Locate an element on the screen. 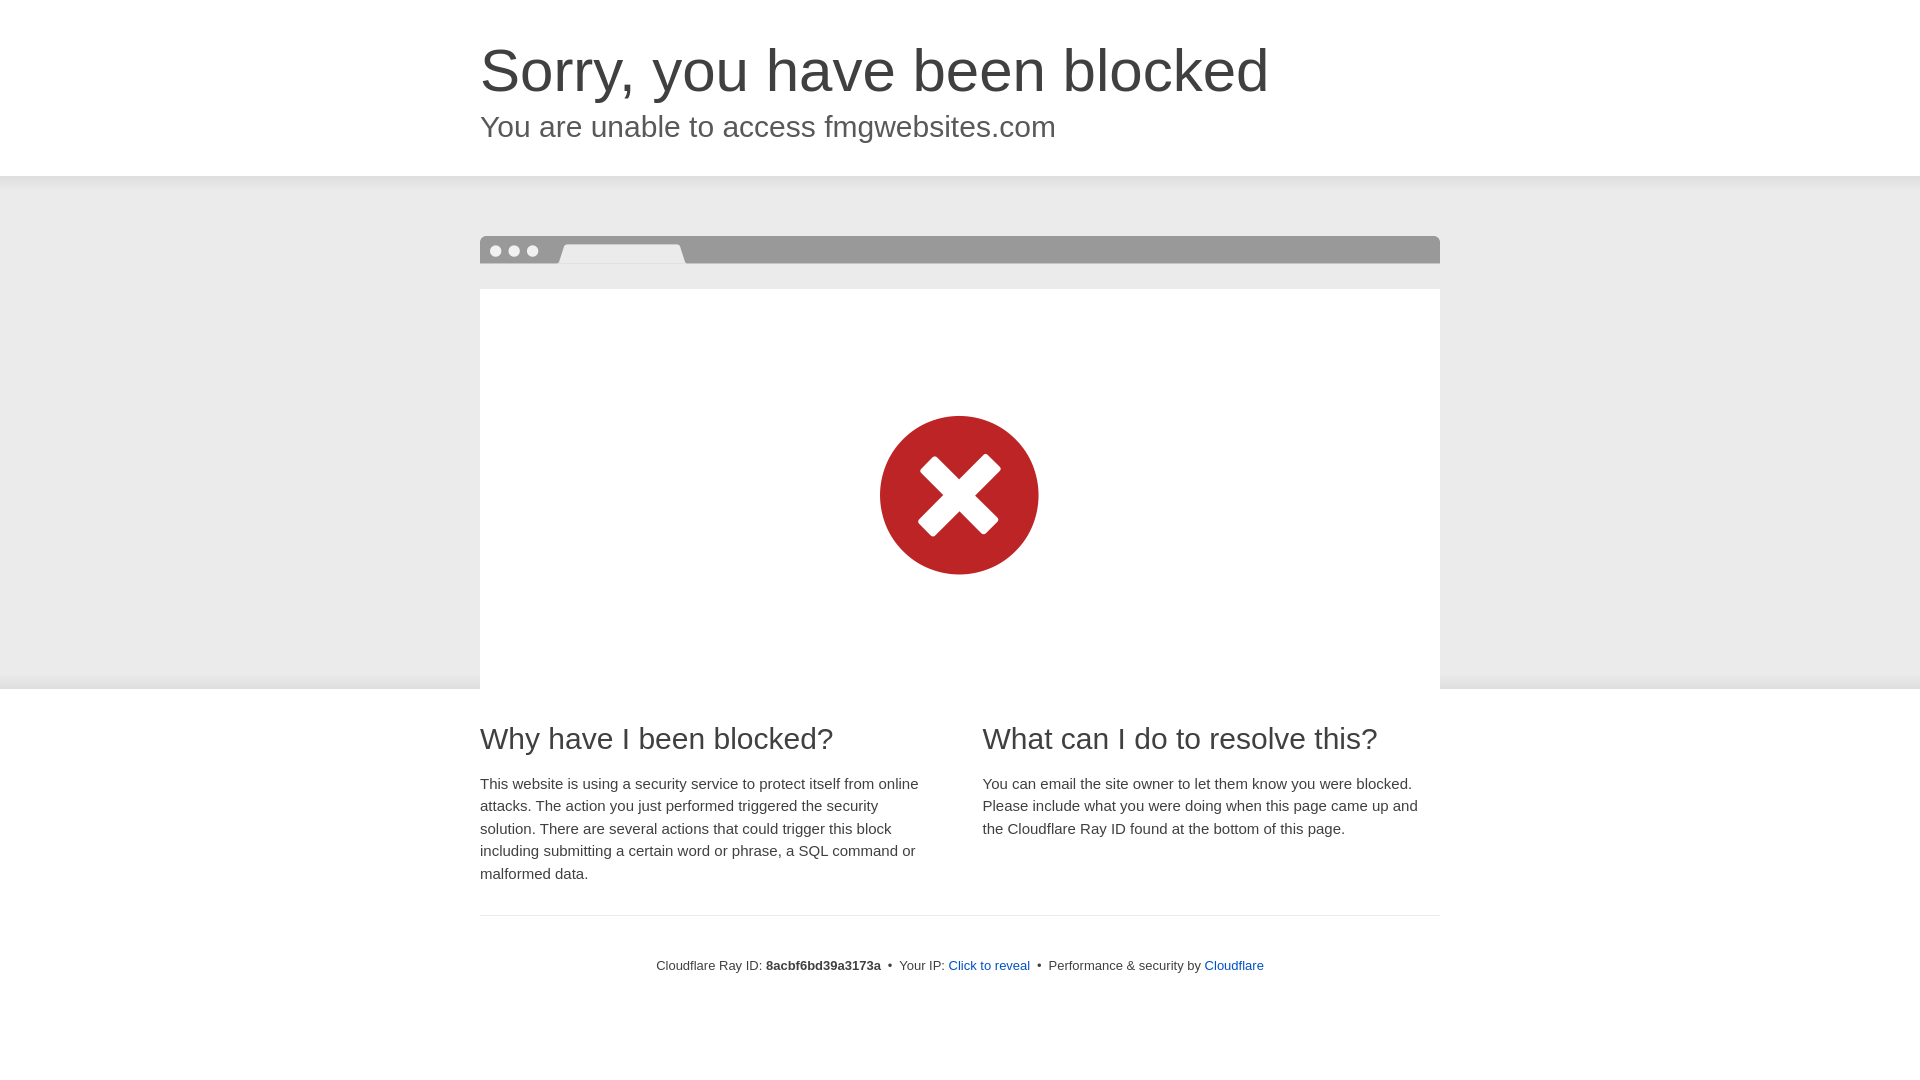 The image size is (1920, 1080). Cloudflare is located at coordinates (1234, 965).